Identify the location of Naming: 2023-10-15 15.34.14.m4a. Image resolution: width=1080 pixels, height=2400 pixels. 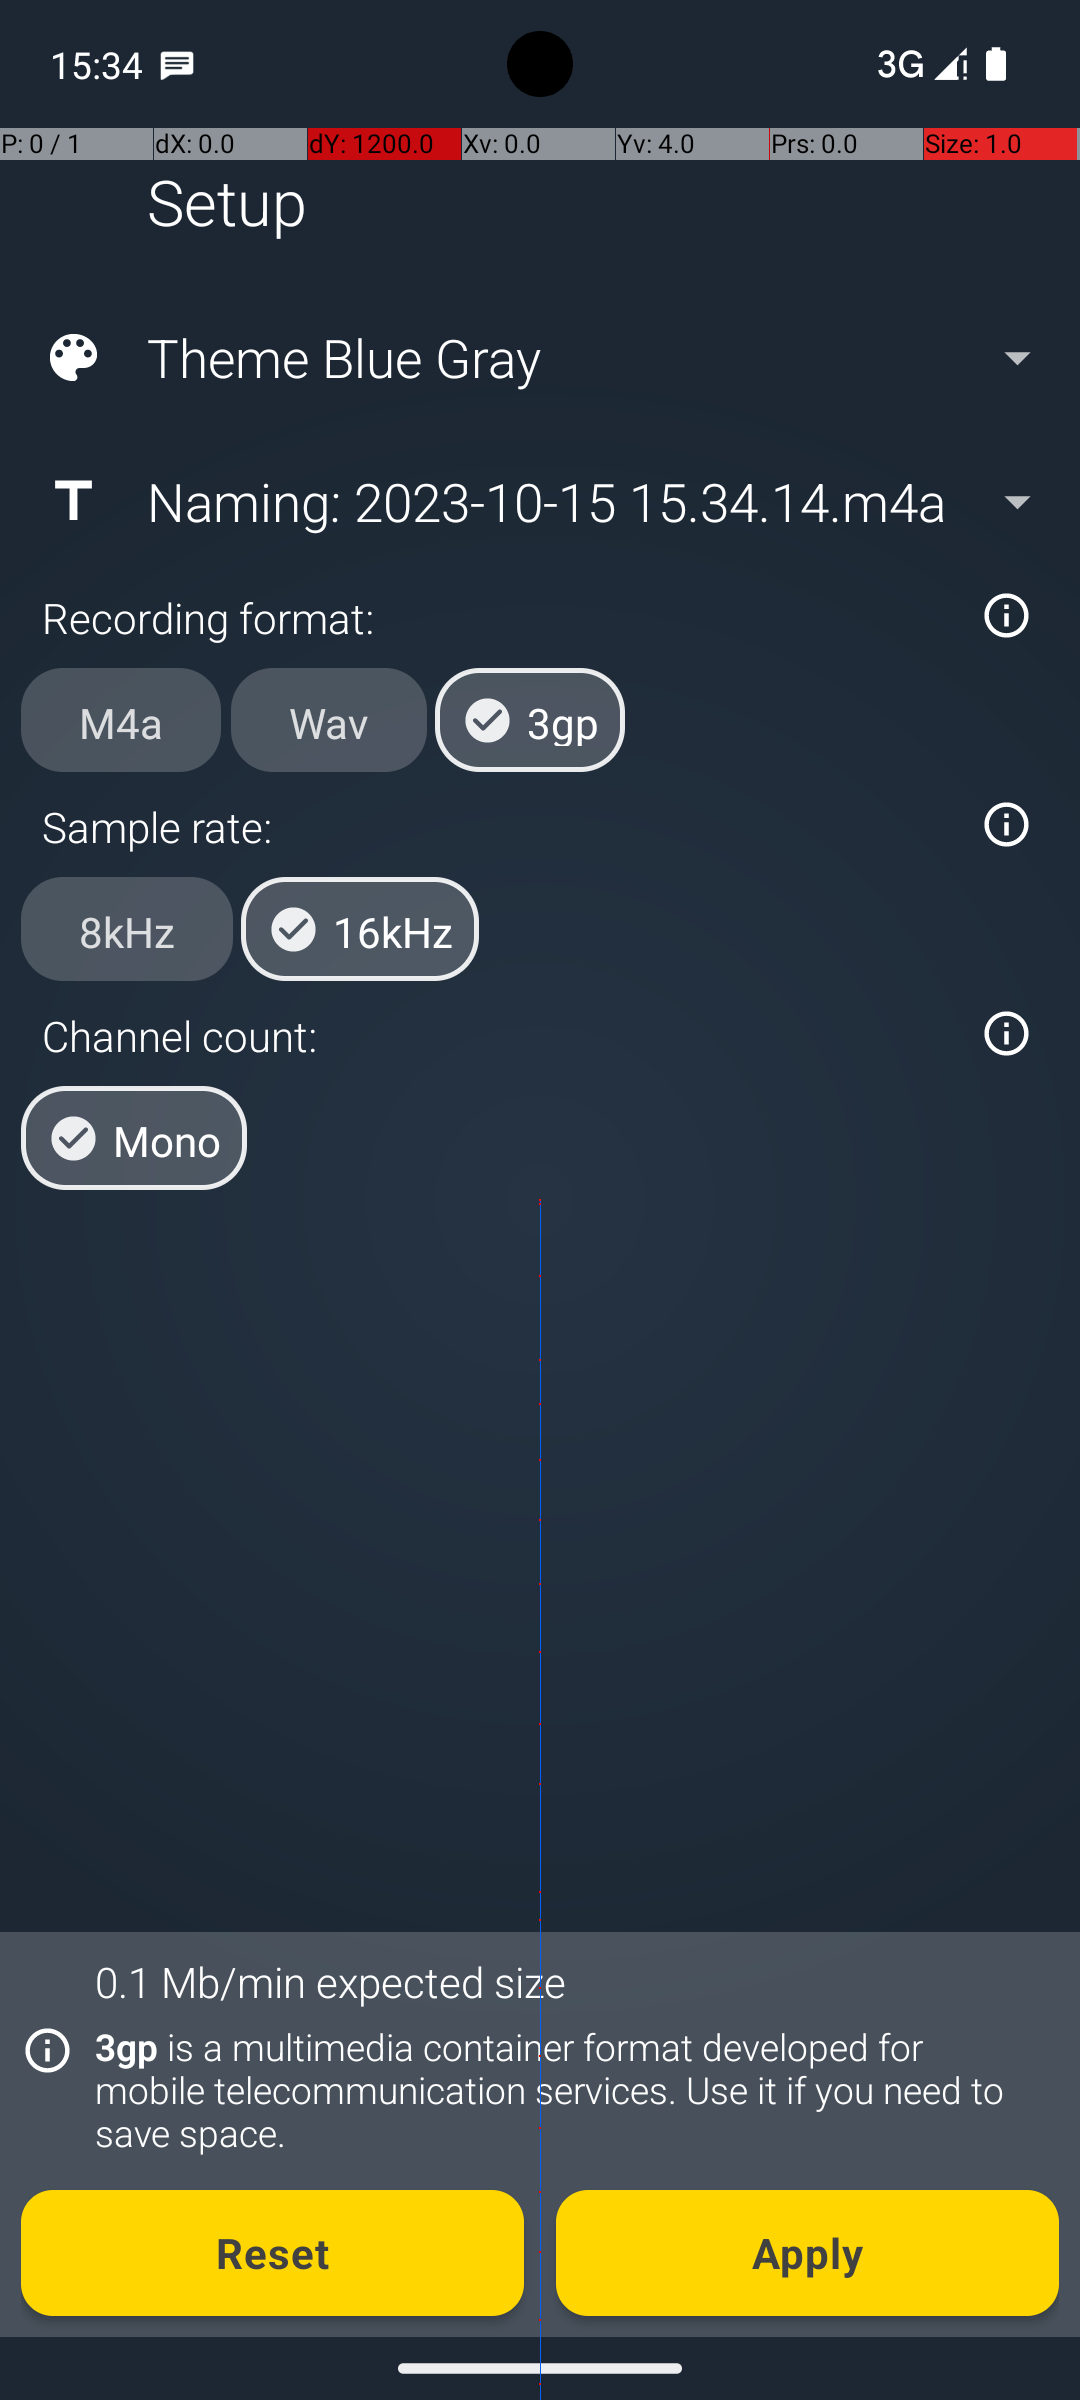
(538, 501).